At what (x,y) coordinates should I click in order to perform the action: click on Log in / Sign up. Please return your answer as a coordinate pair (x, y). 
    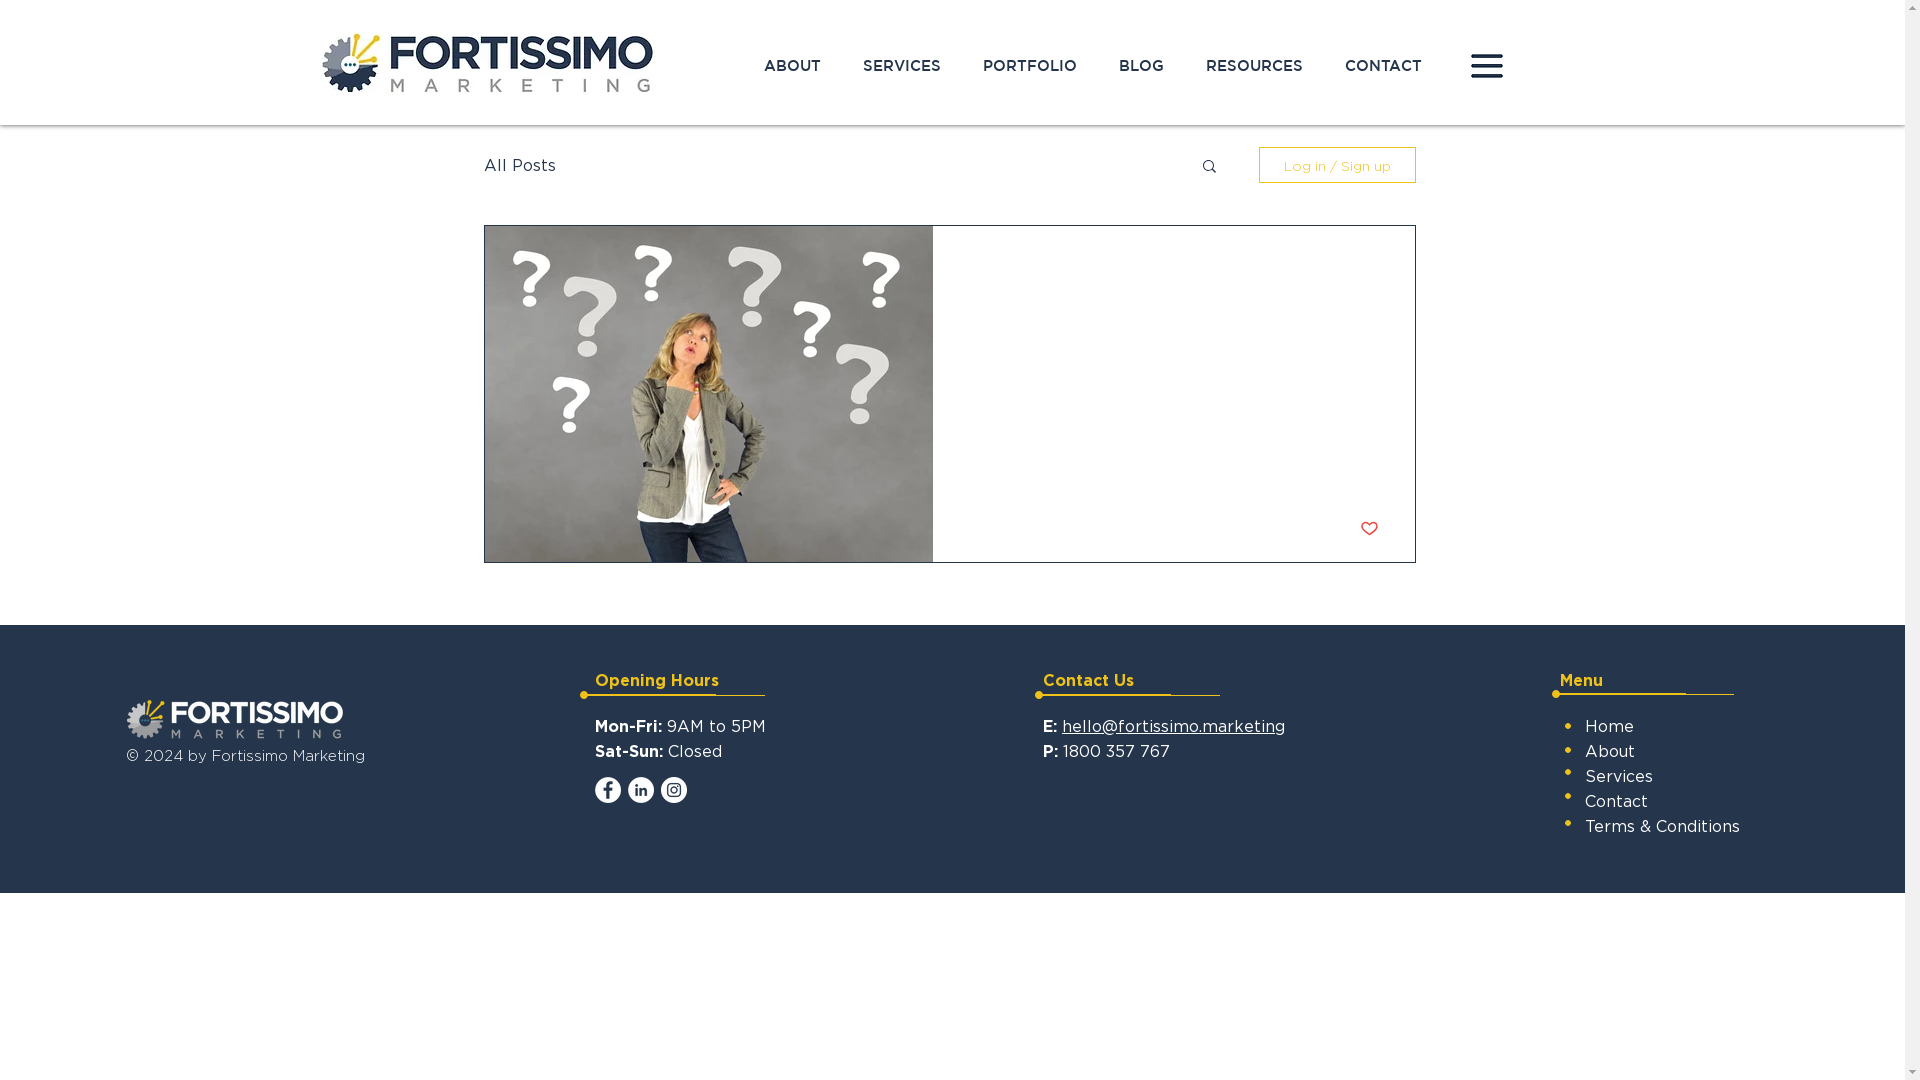
    Looking at the image, I should click on (1336, 165).